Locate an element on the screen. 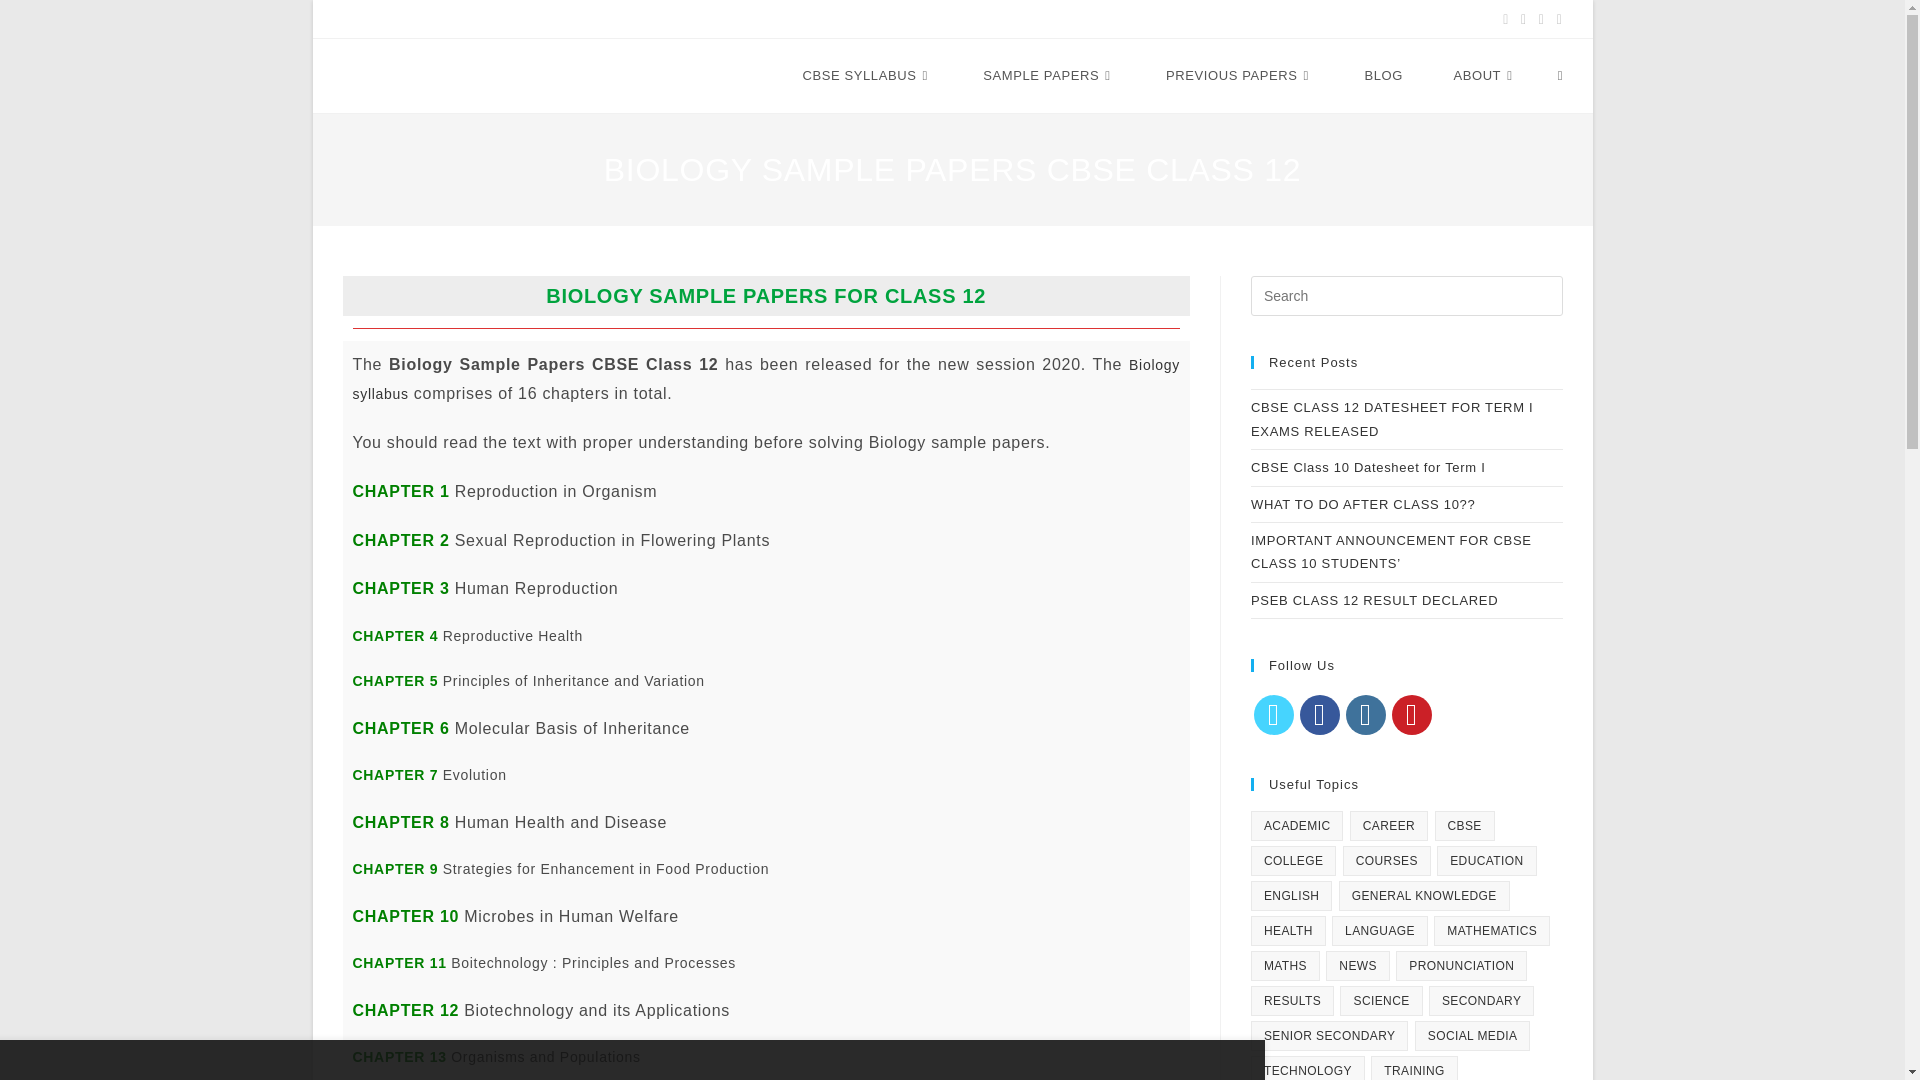  PREVIOUS PAPERS is located at coordinates (1239, 76).